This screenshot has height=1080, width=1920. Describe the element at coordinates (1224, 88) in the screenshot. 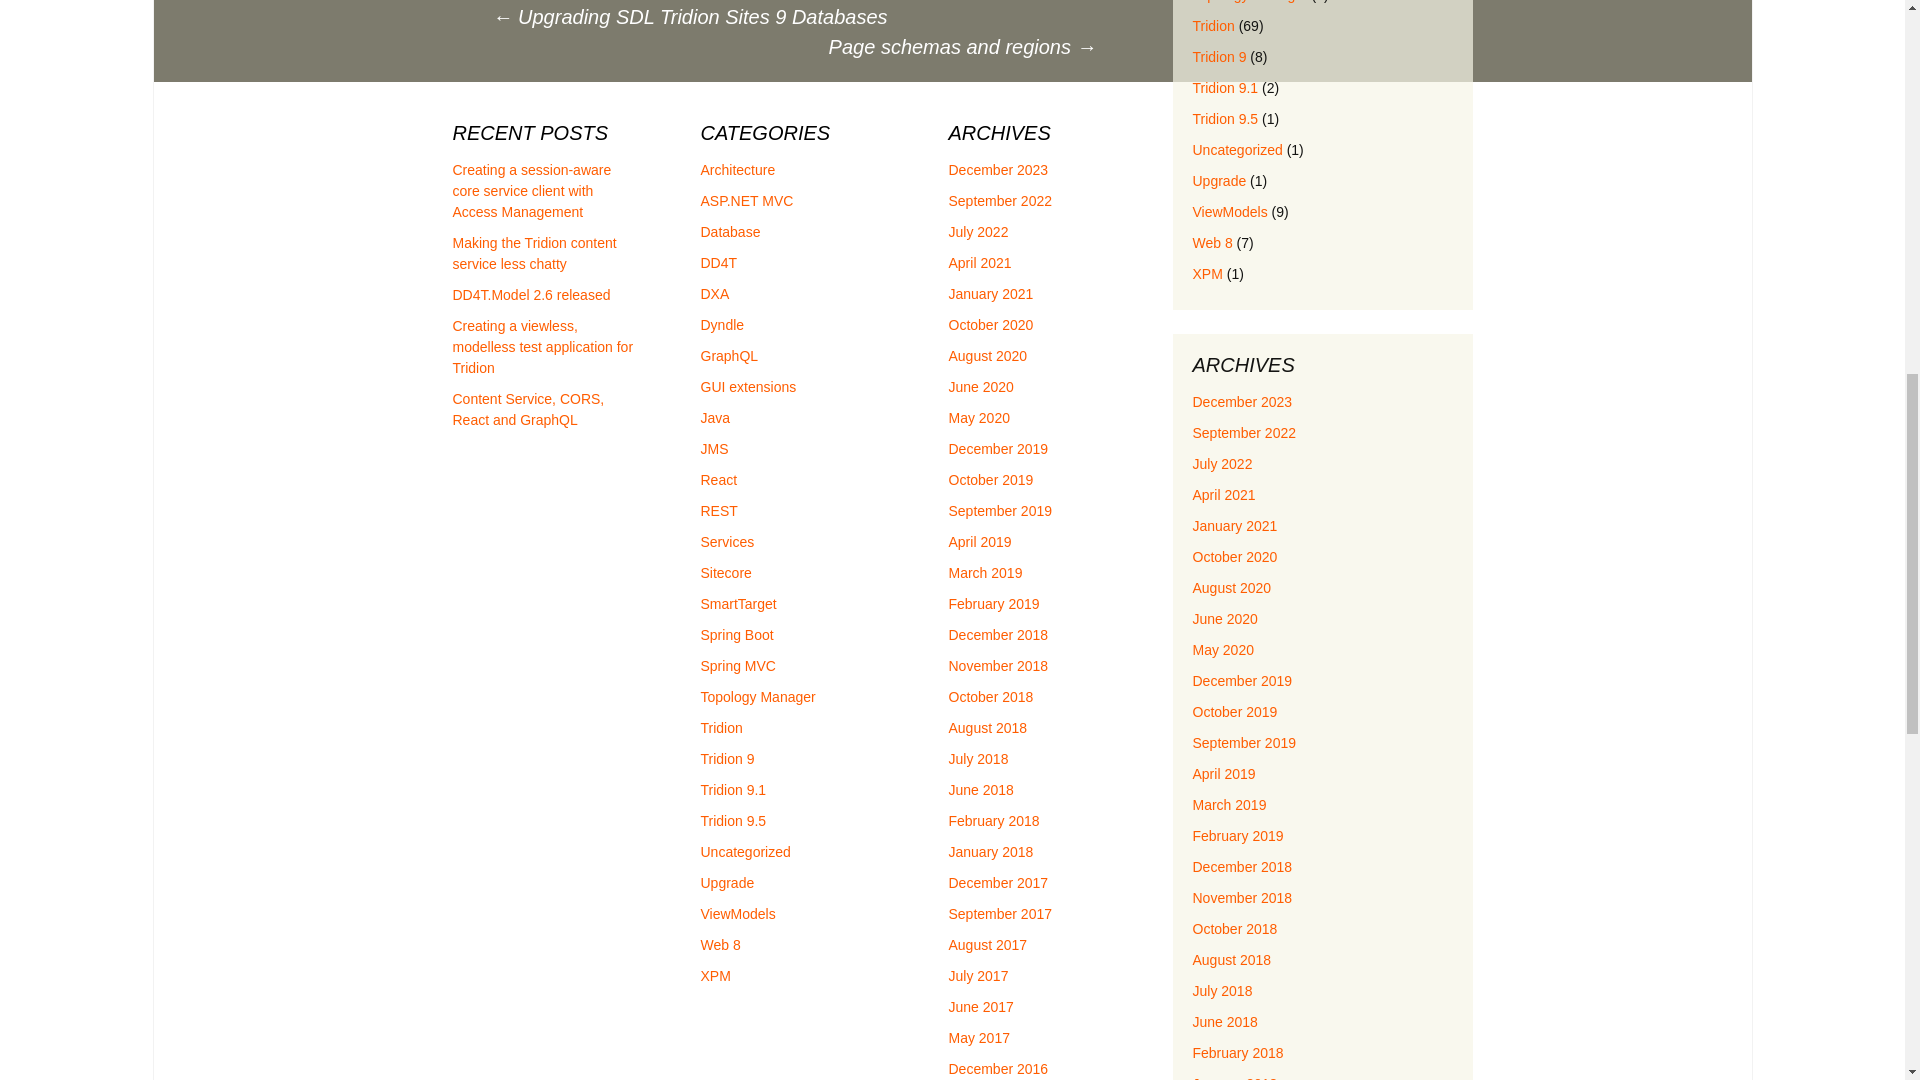

I see `Tridion 9.1` at that location.